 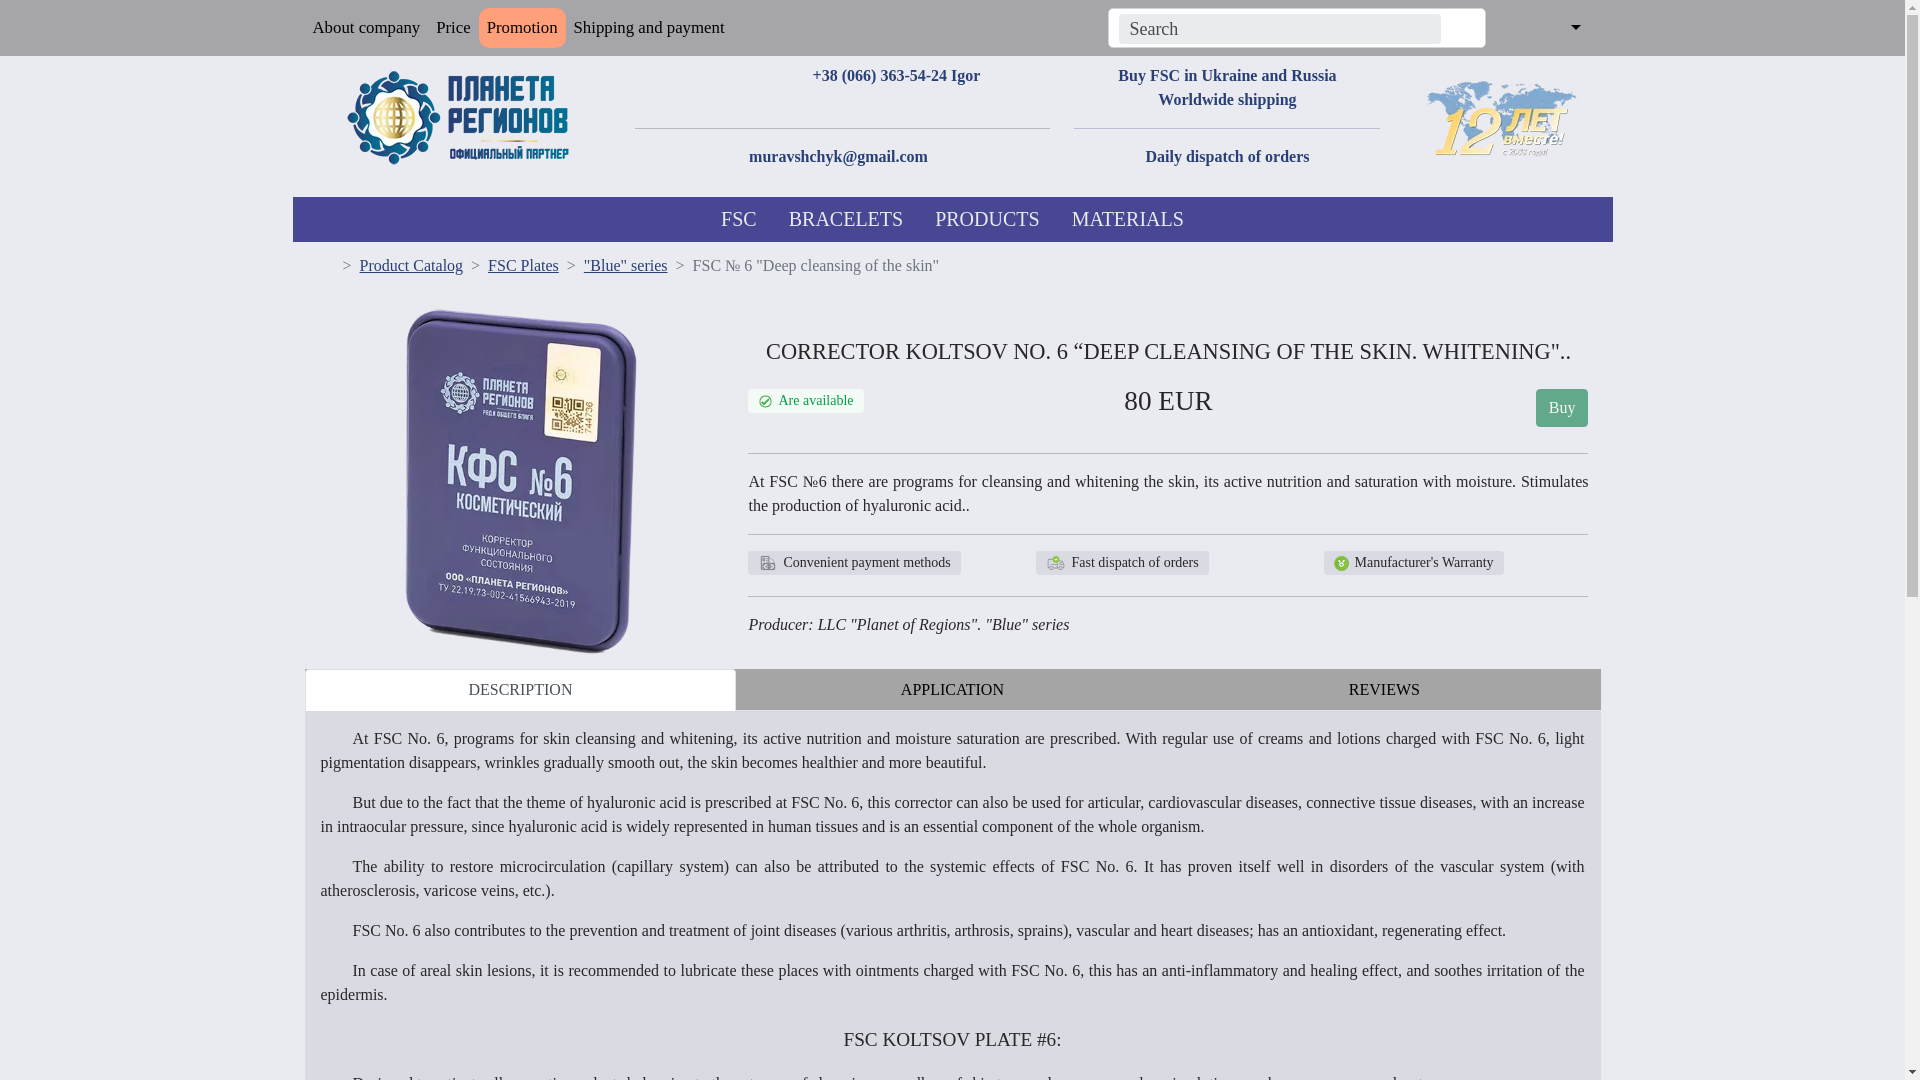 I want to click on MATERIALS, so click(x=1128, y=218).